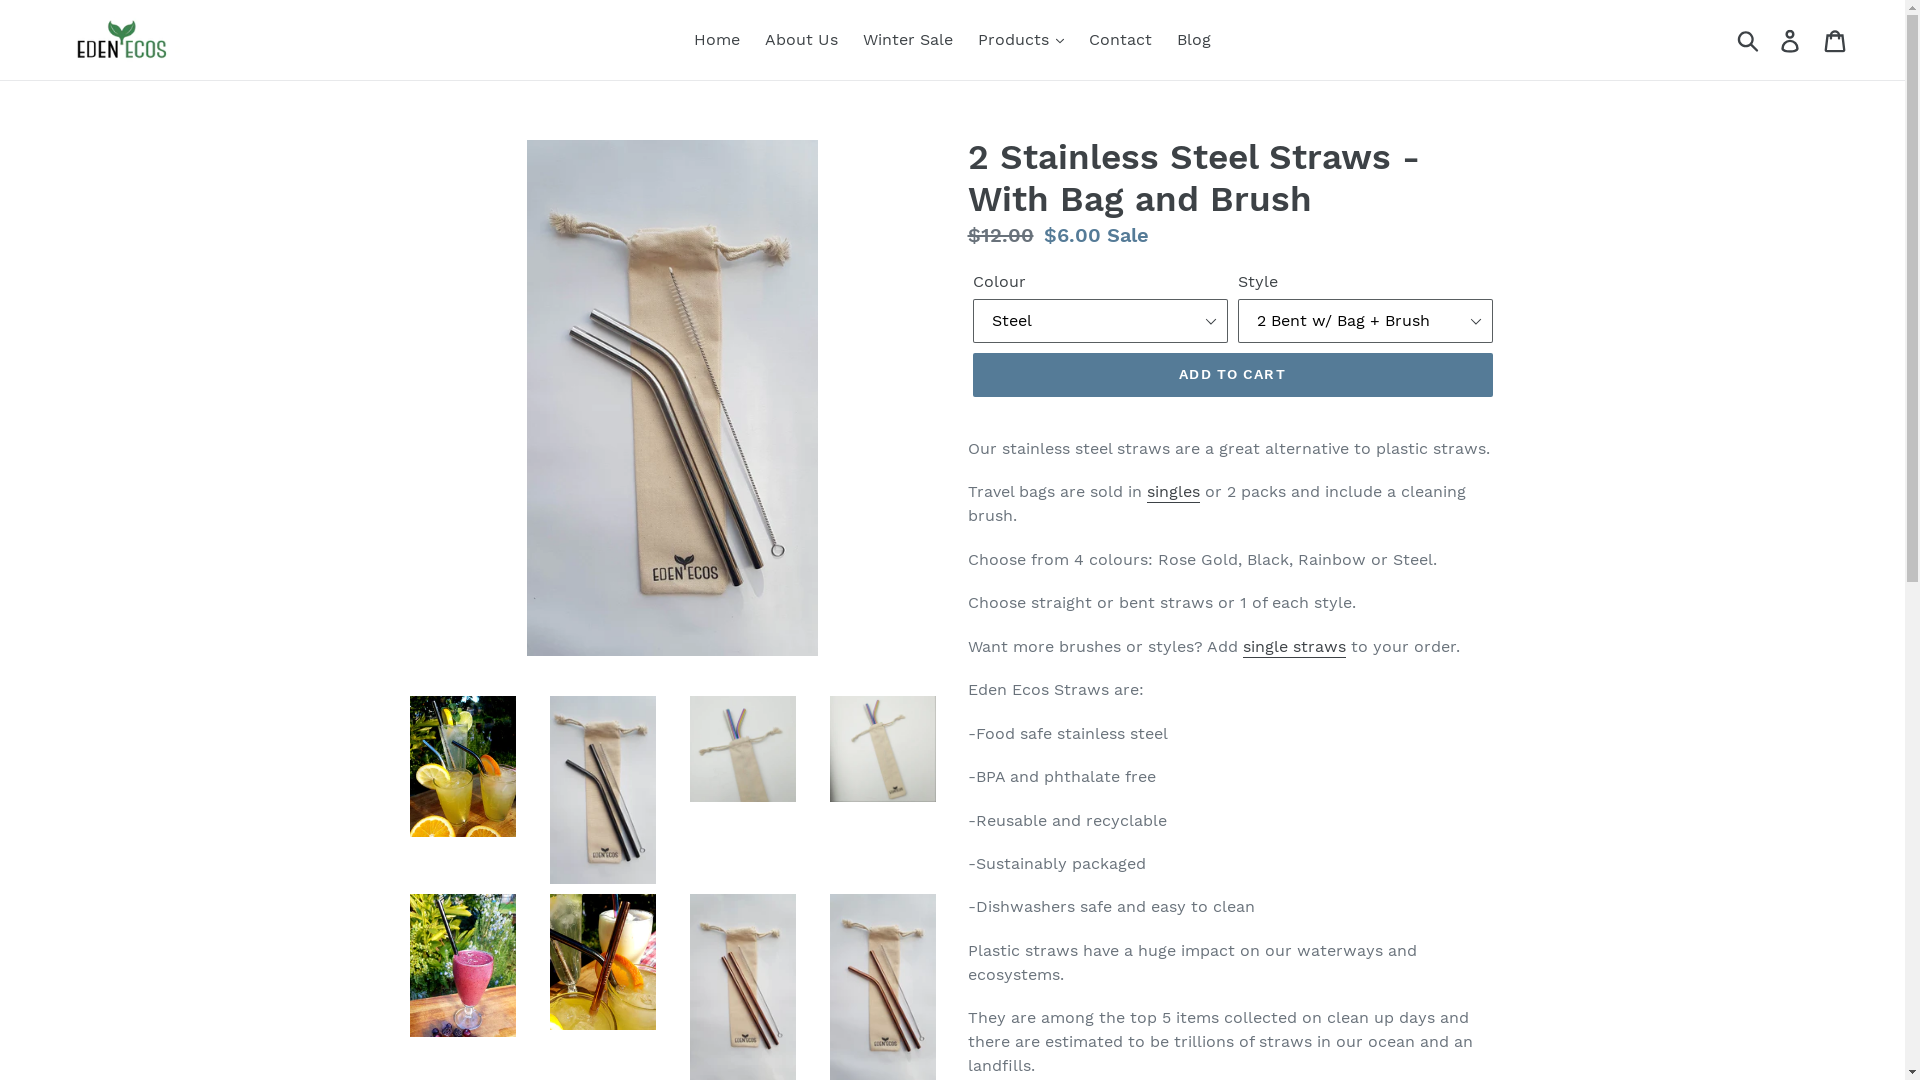 The height and width of the screenshot is (1080, 1920). Describe the element at coordinates (1836, 40) in the screenshot. I see `Cart` at that location.